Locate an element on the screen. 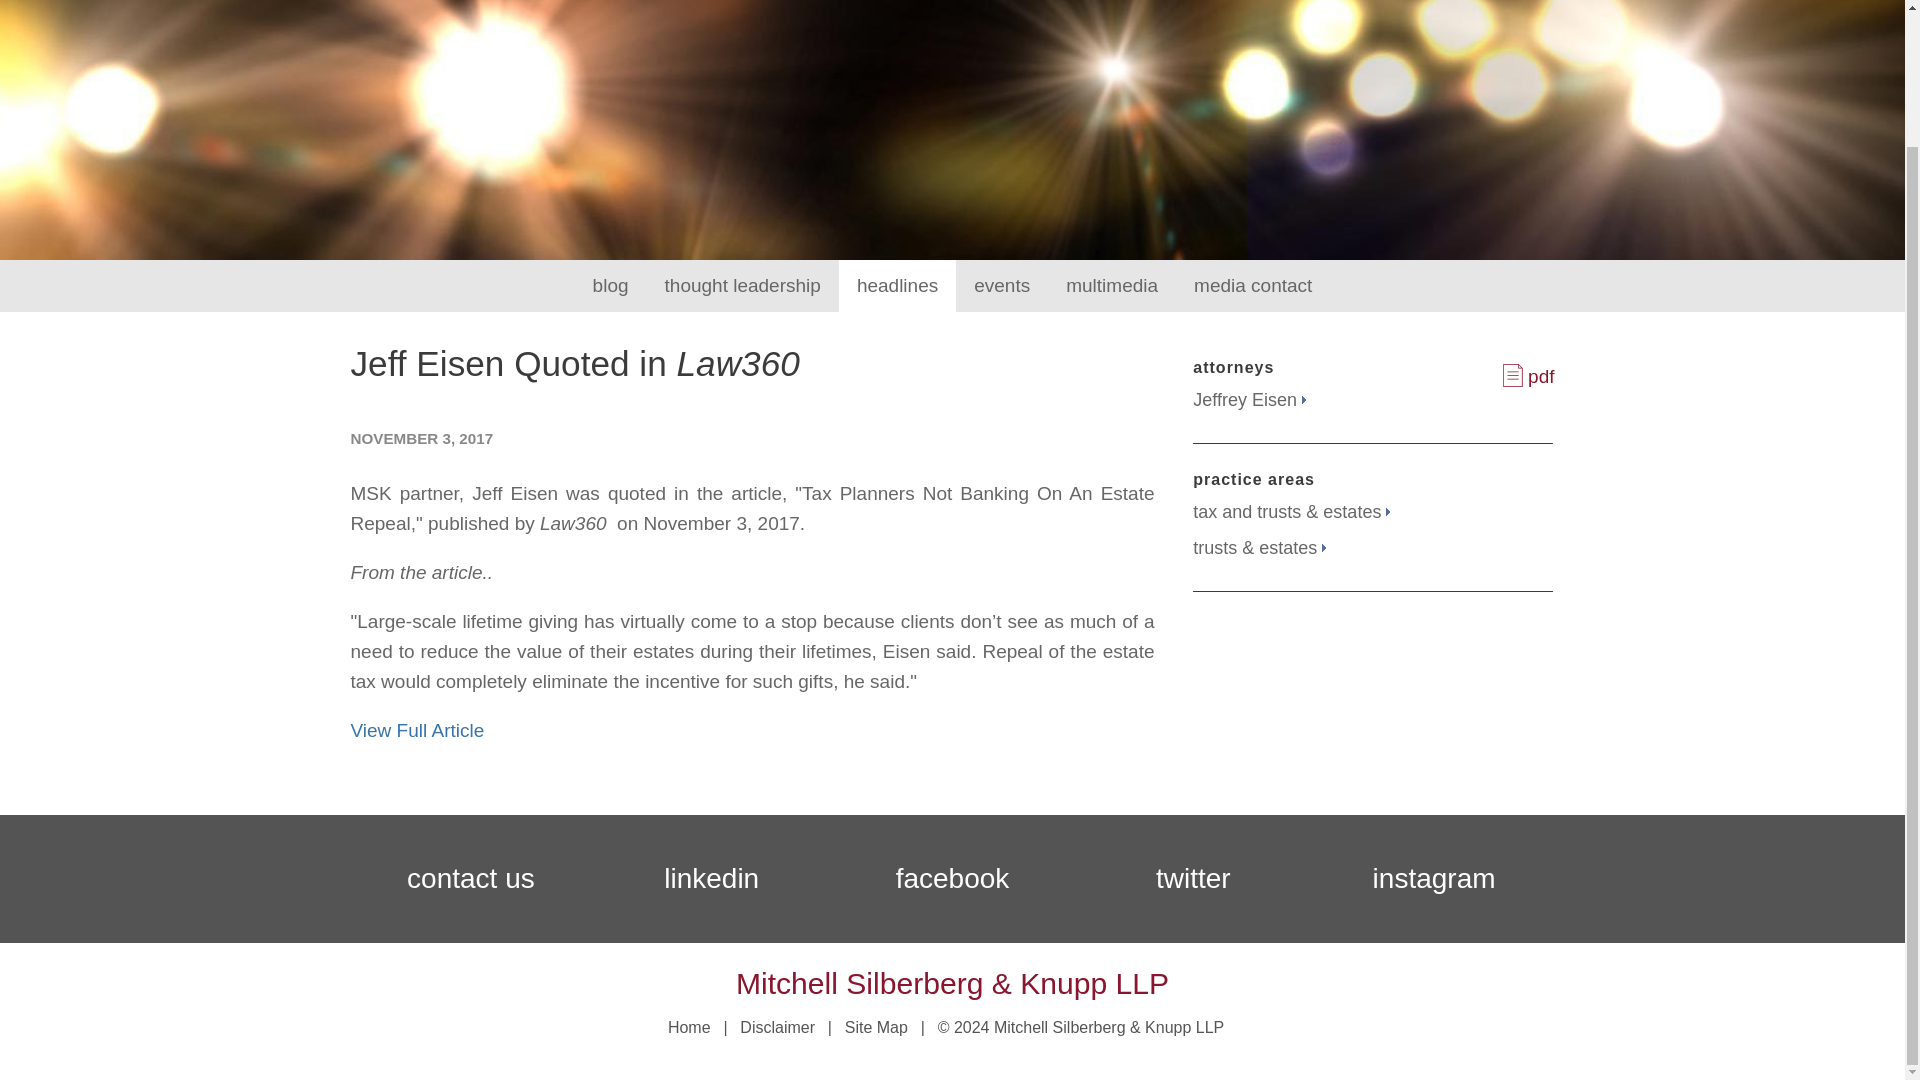 The image size is (1920, 1080). blog is located at coordinates (610, 286).